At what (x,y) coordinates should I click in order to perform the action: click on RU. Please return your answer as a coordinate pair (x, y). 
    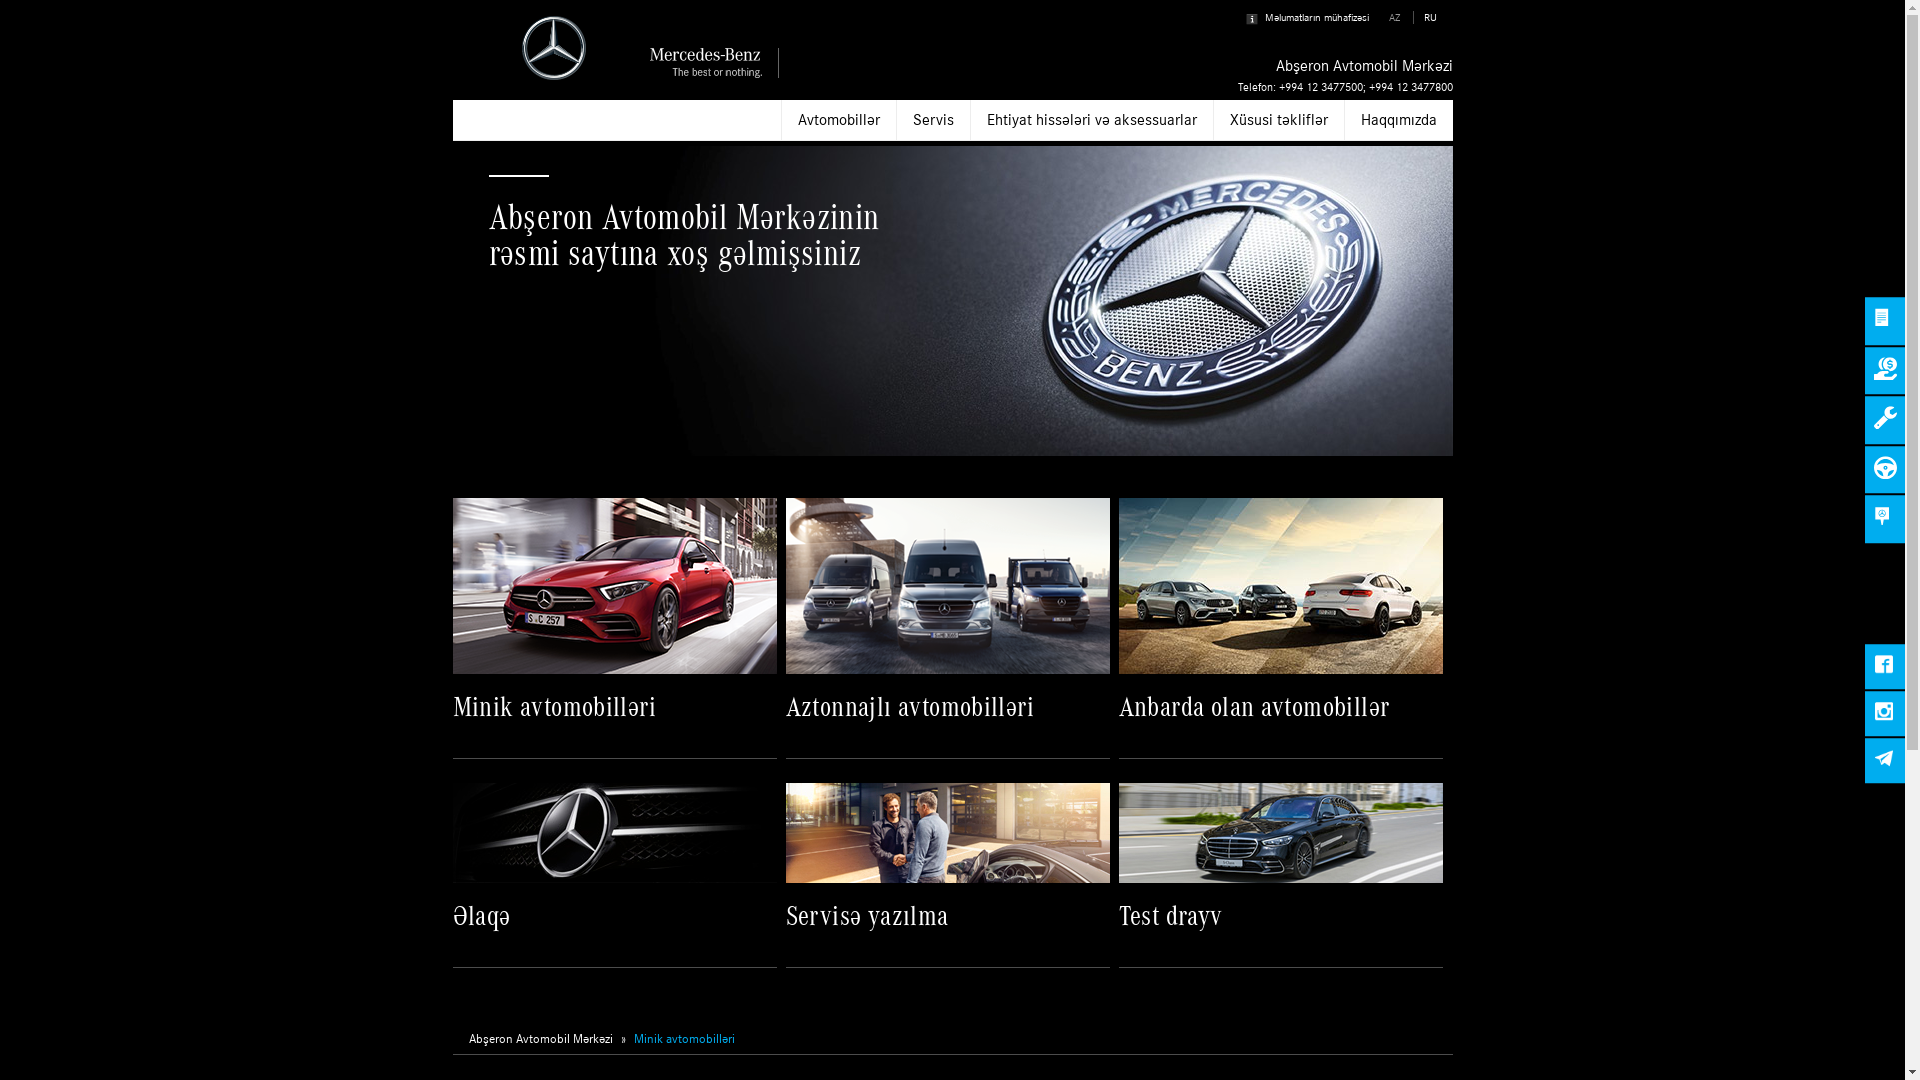
    Looking at the image, I should click on (1430, 18).